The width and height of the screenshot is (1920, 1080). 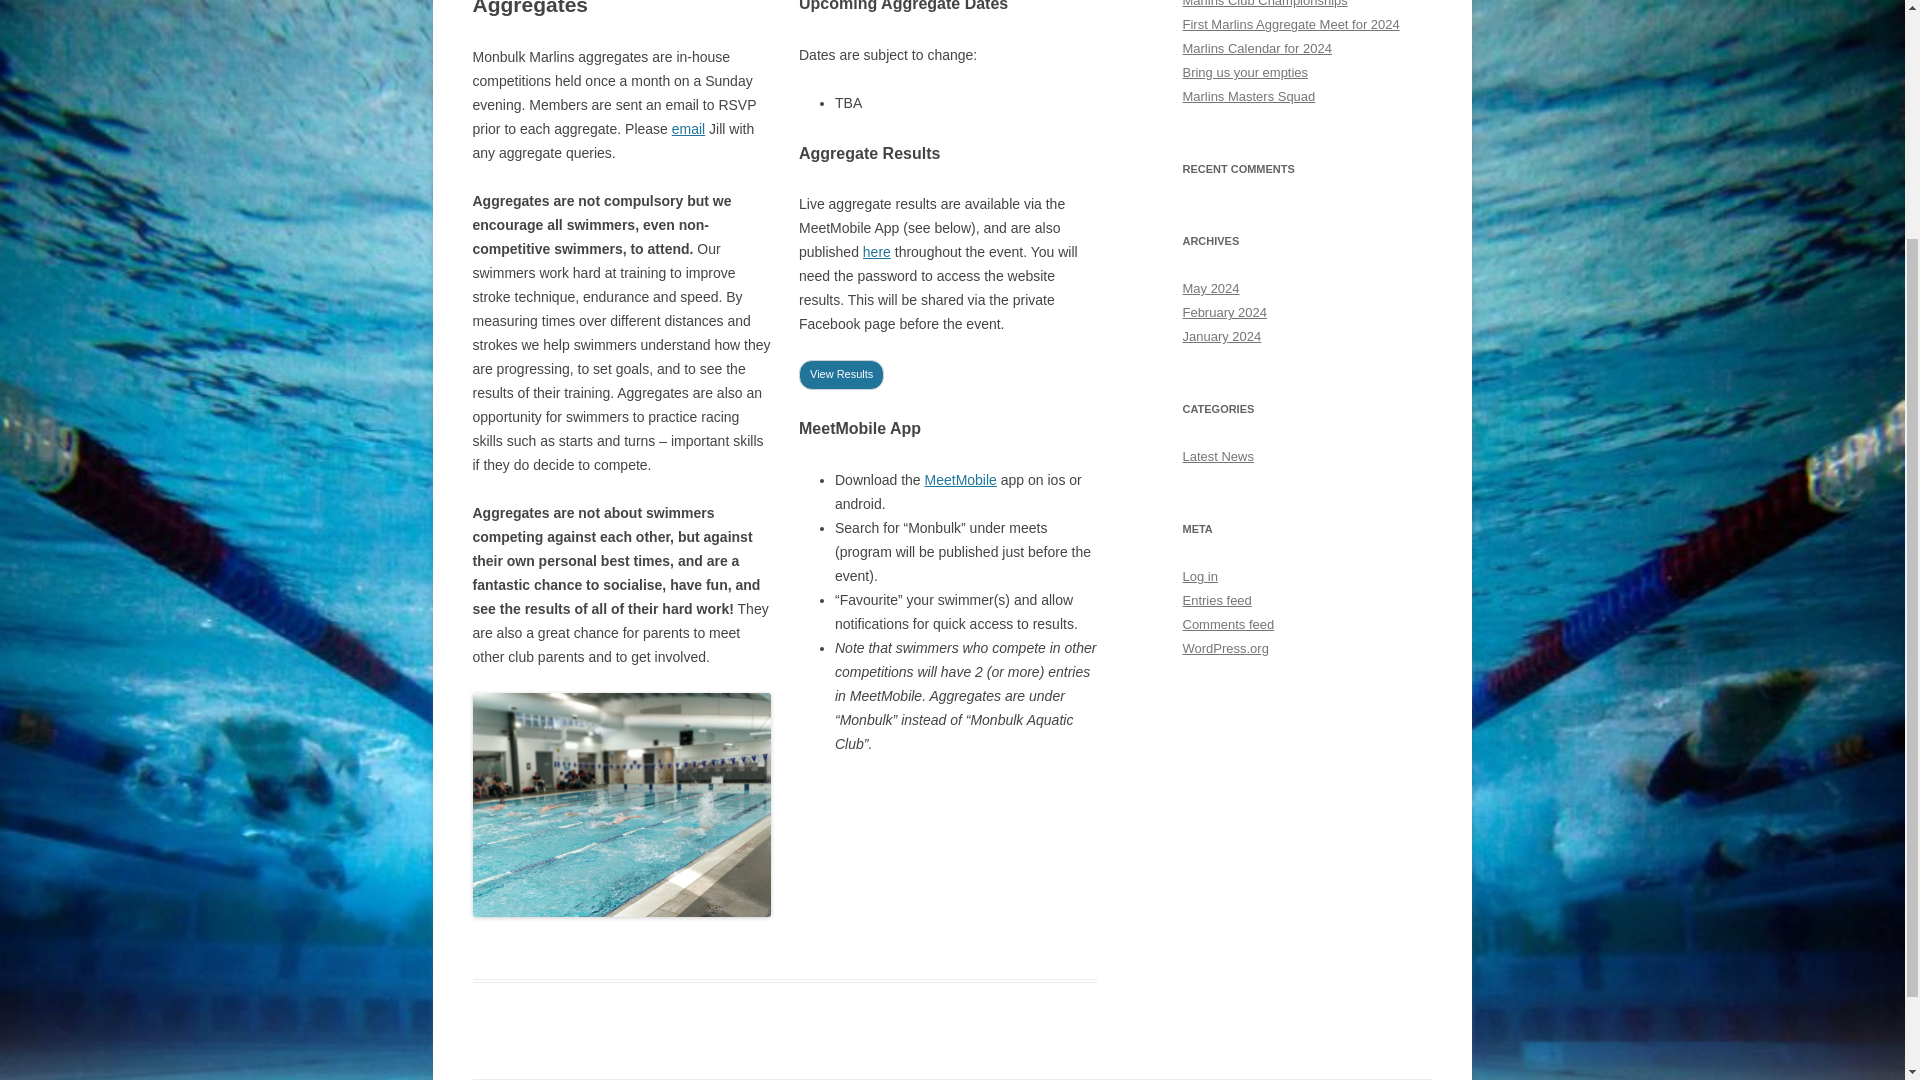 I want to click on MeetMobile, so click(x=960, y=480).